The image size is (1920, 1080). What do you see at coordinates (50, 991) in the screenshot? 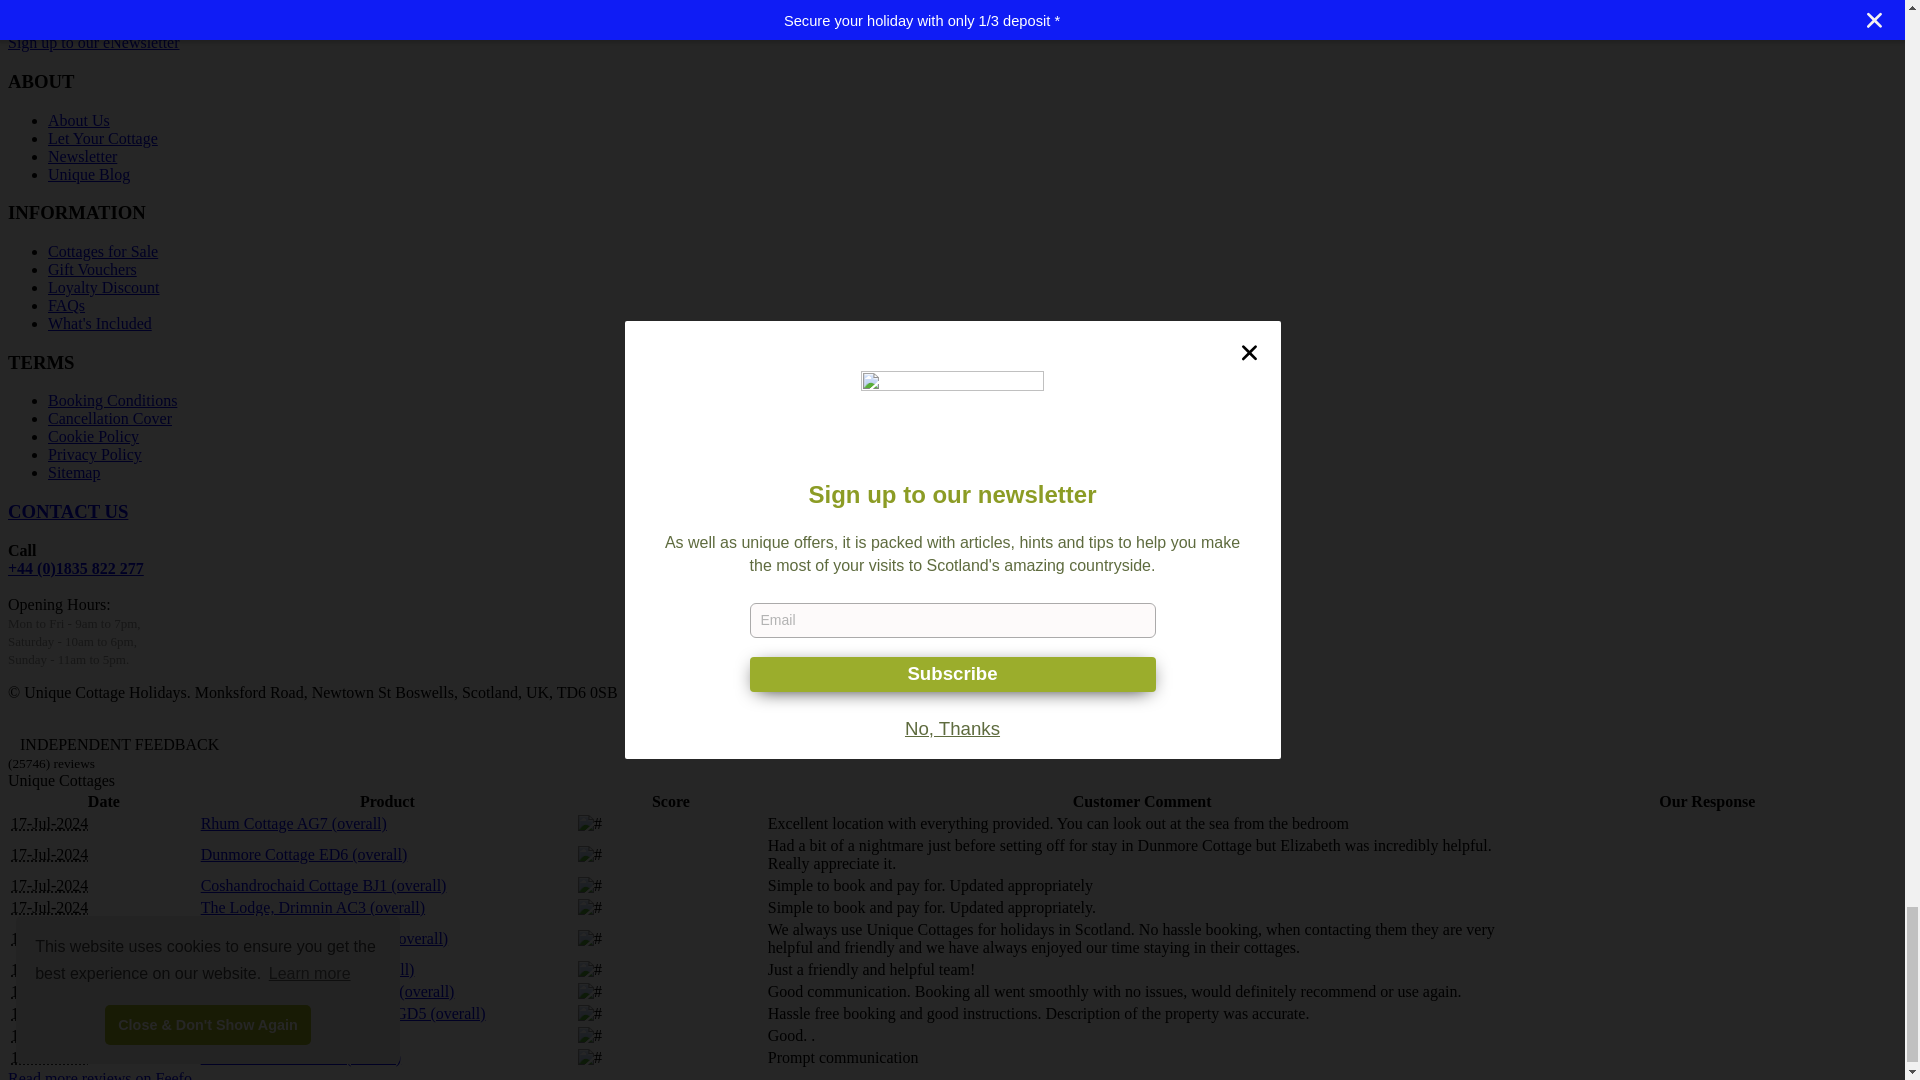
I see `2024-07-15T20:08:53` at bounding box center [50, 991].